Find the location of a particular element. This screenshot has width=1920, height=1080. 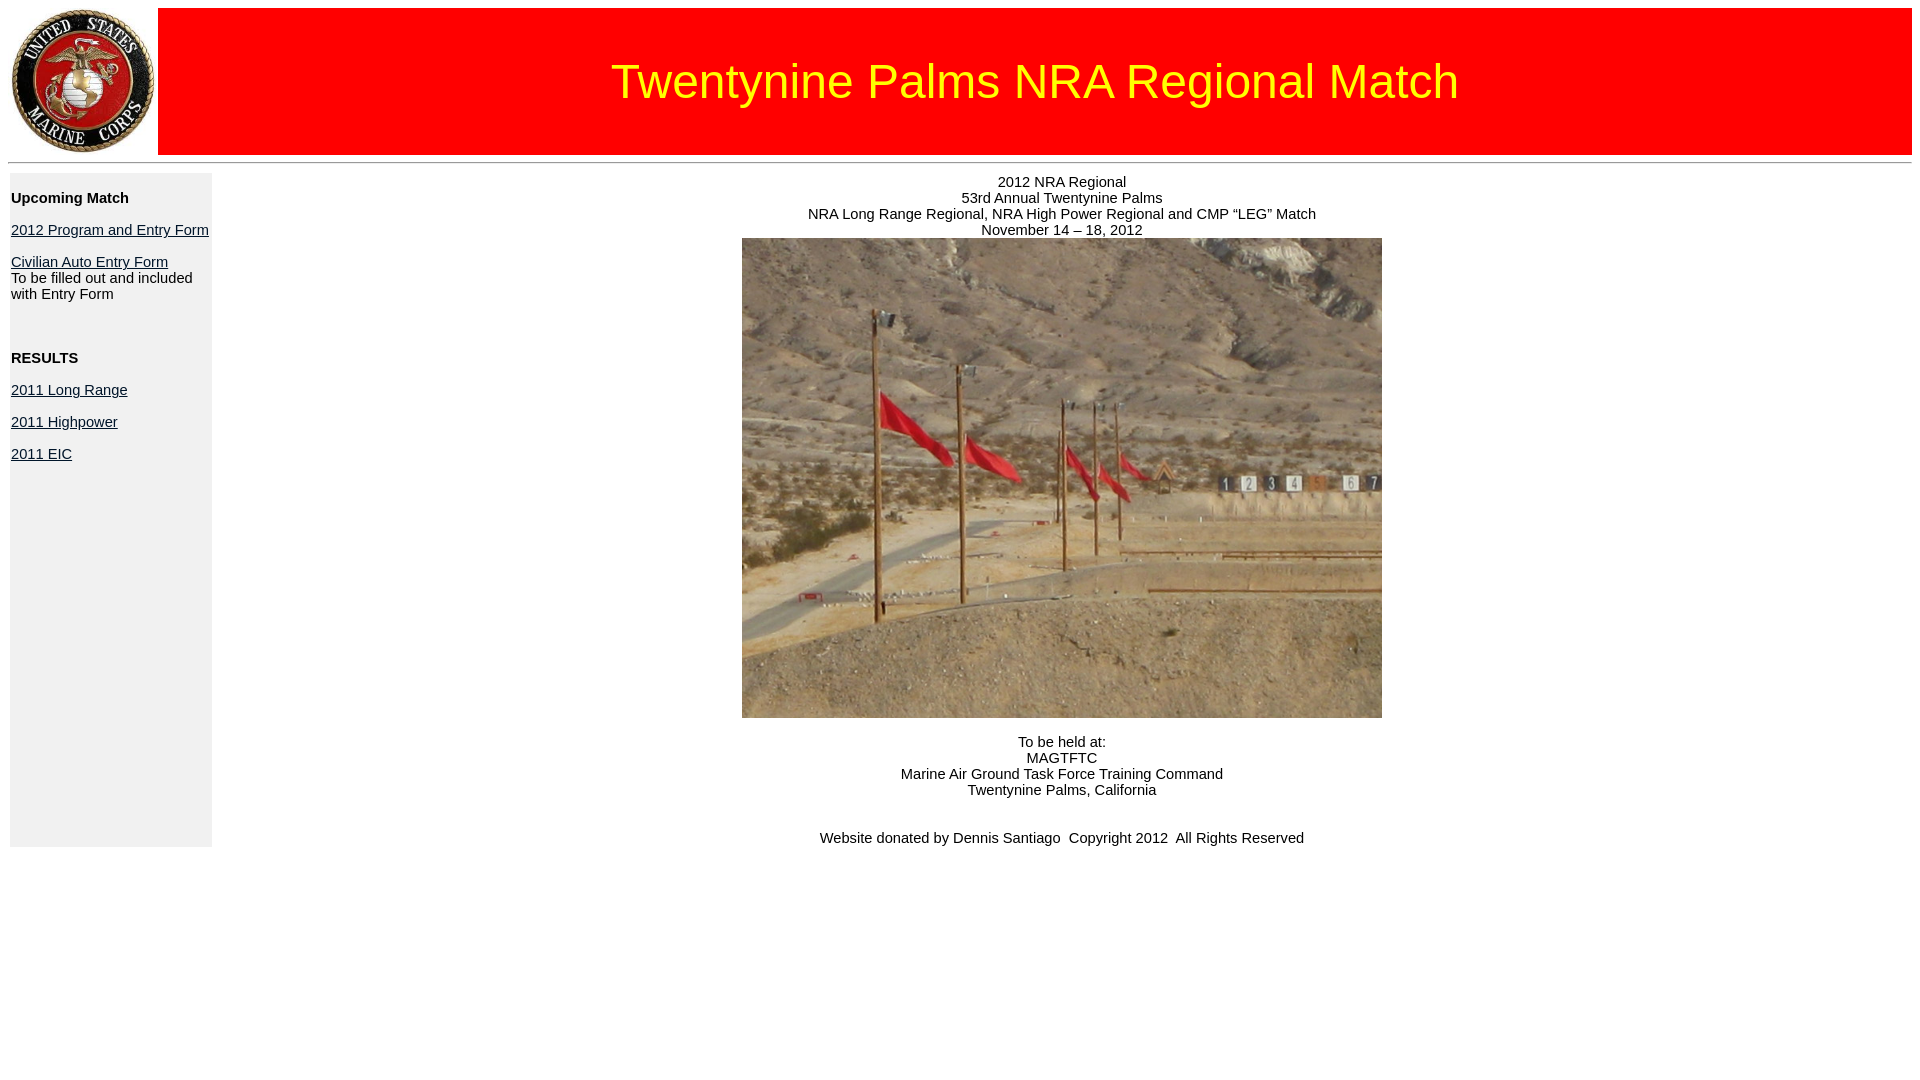

2011 EIC is located at coordinates (42, 454).